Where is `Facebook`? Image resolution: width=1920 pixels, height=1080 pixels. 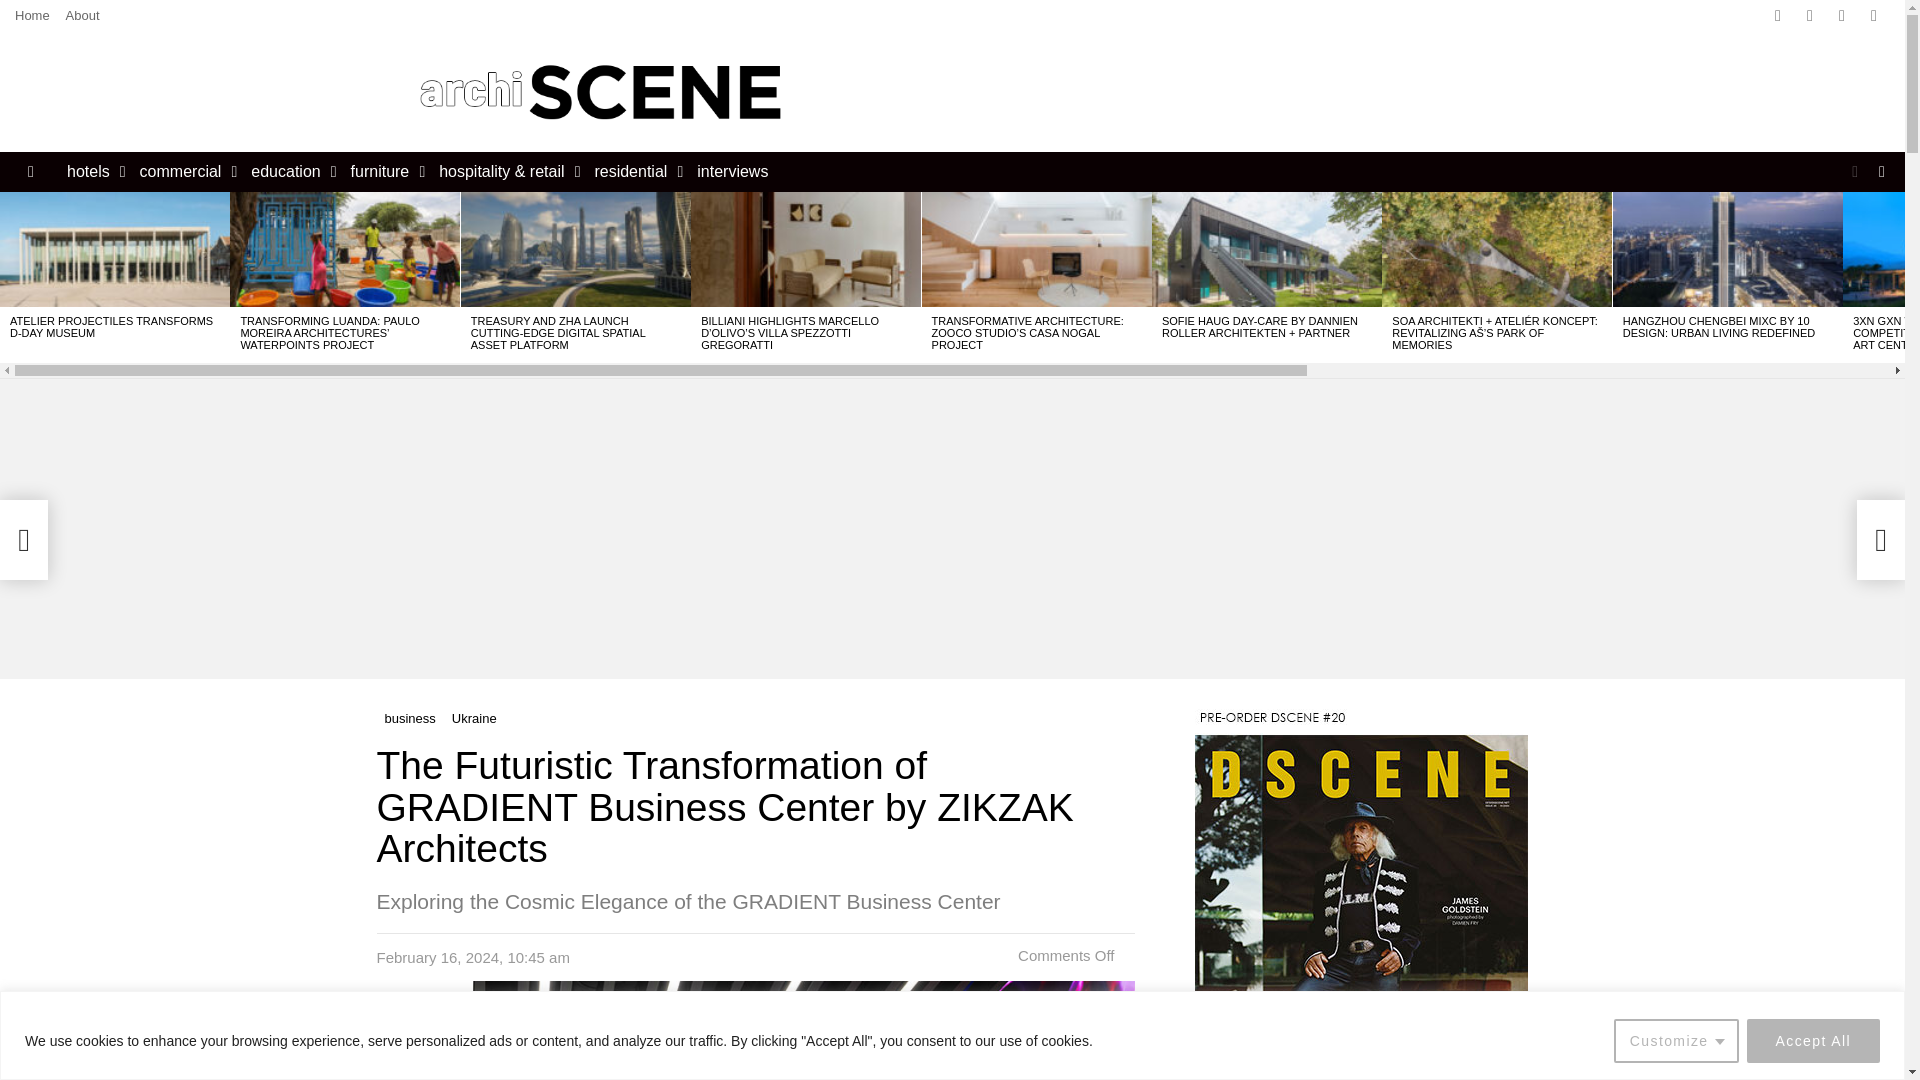
Facebook is located at coordinates (1778, 16).